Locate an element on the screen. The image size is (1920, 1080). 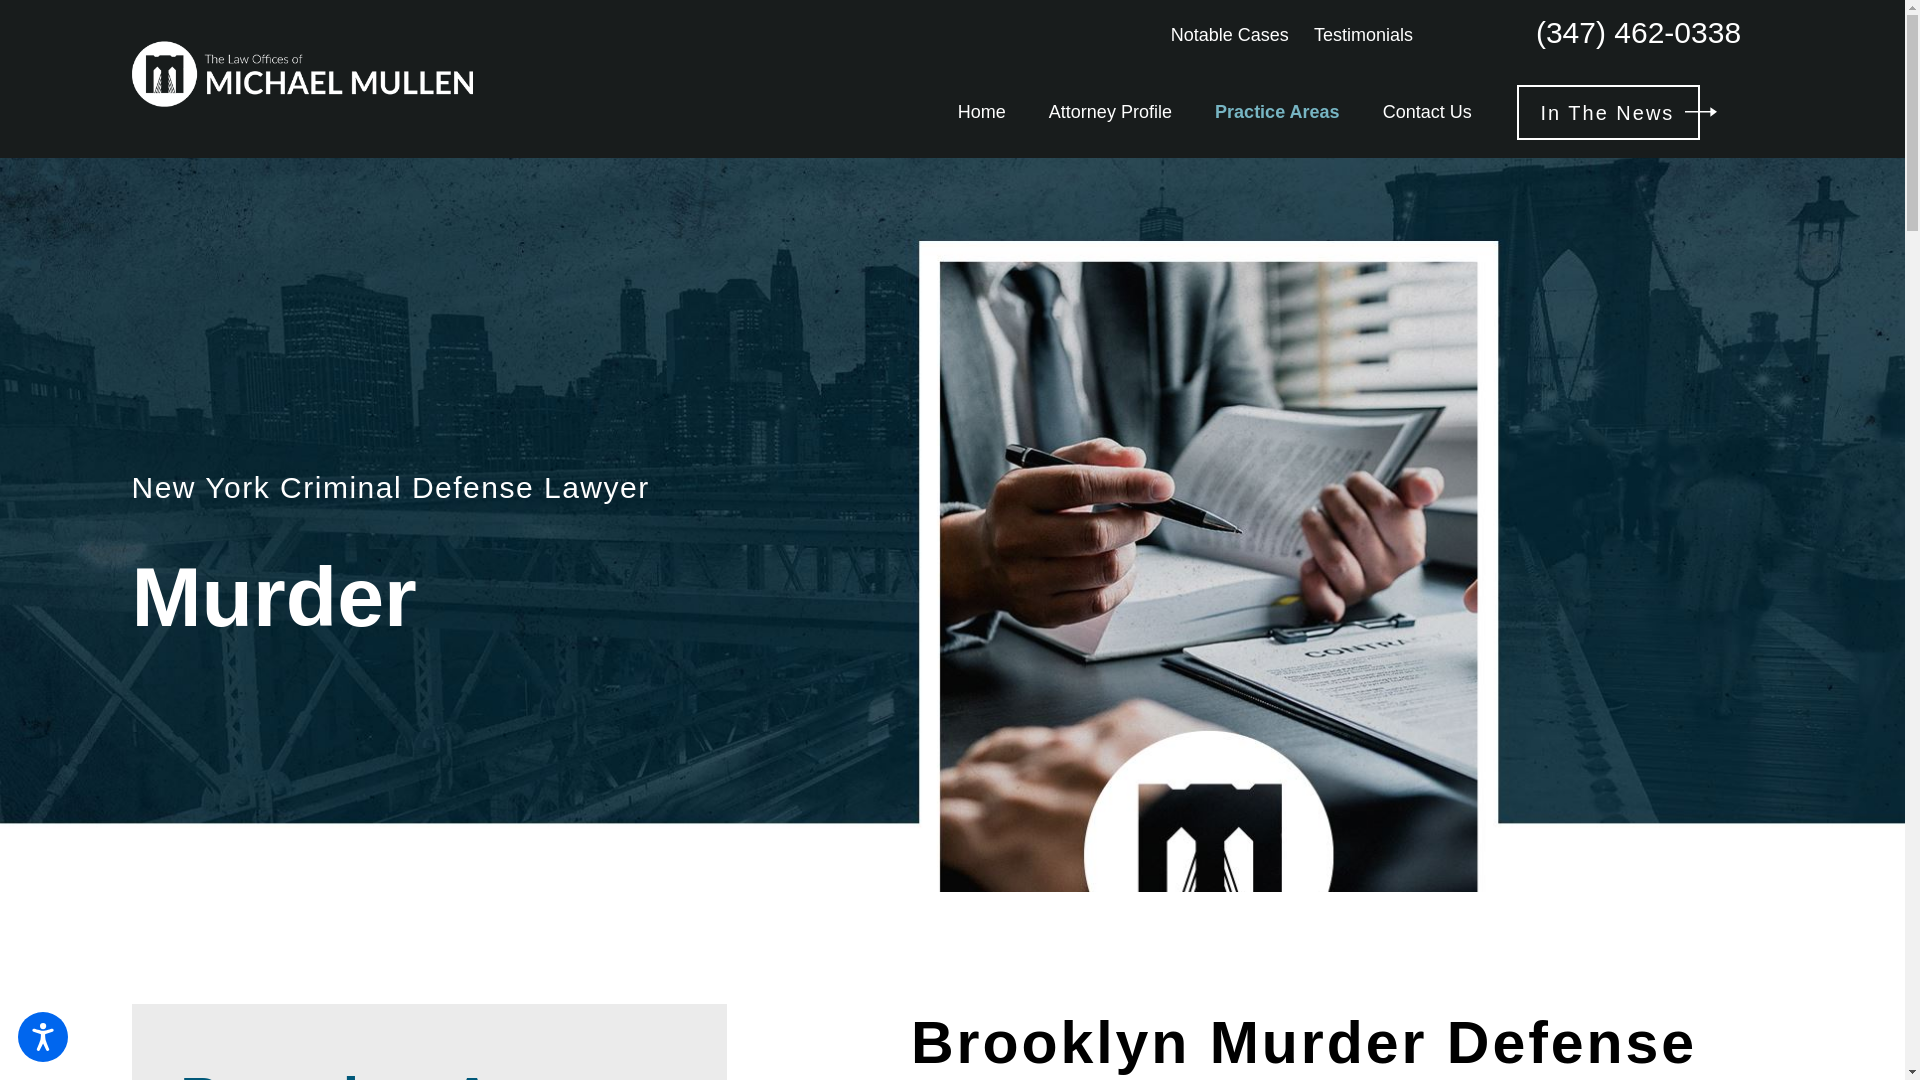
The Law Offices of Michael Mullen is located at coordinates (302, 74).